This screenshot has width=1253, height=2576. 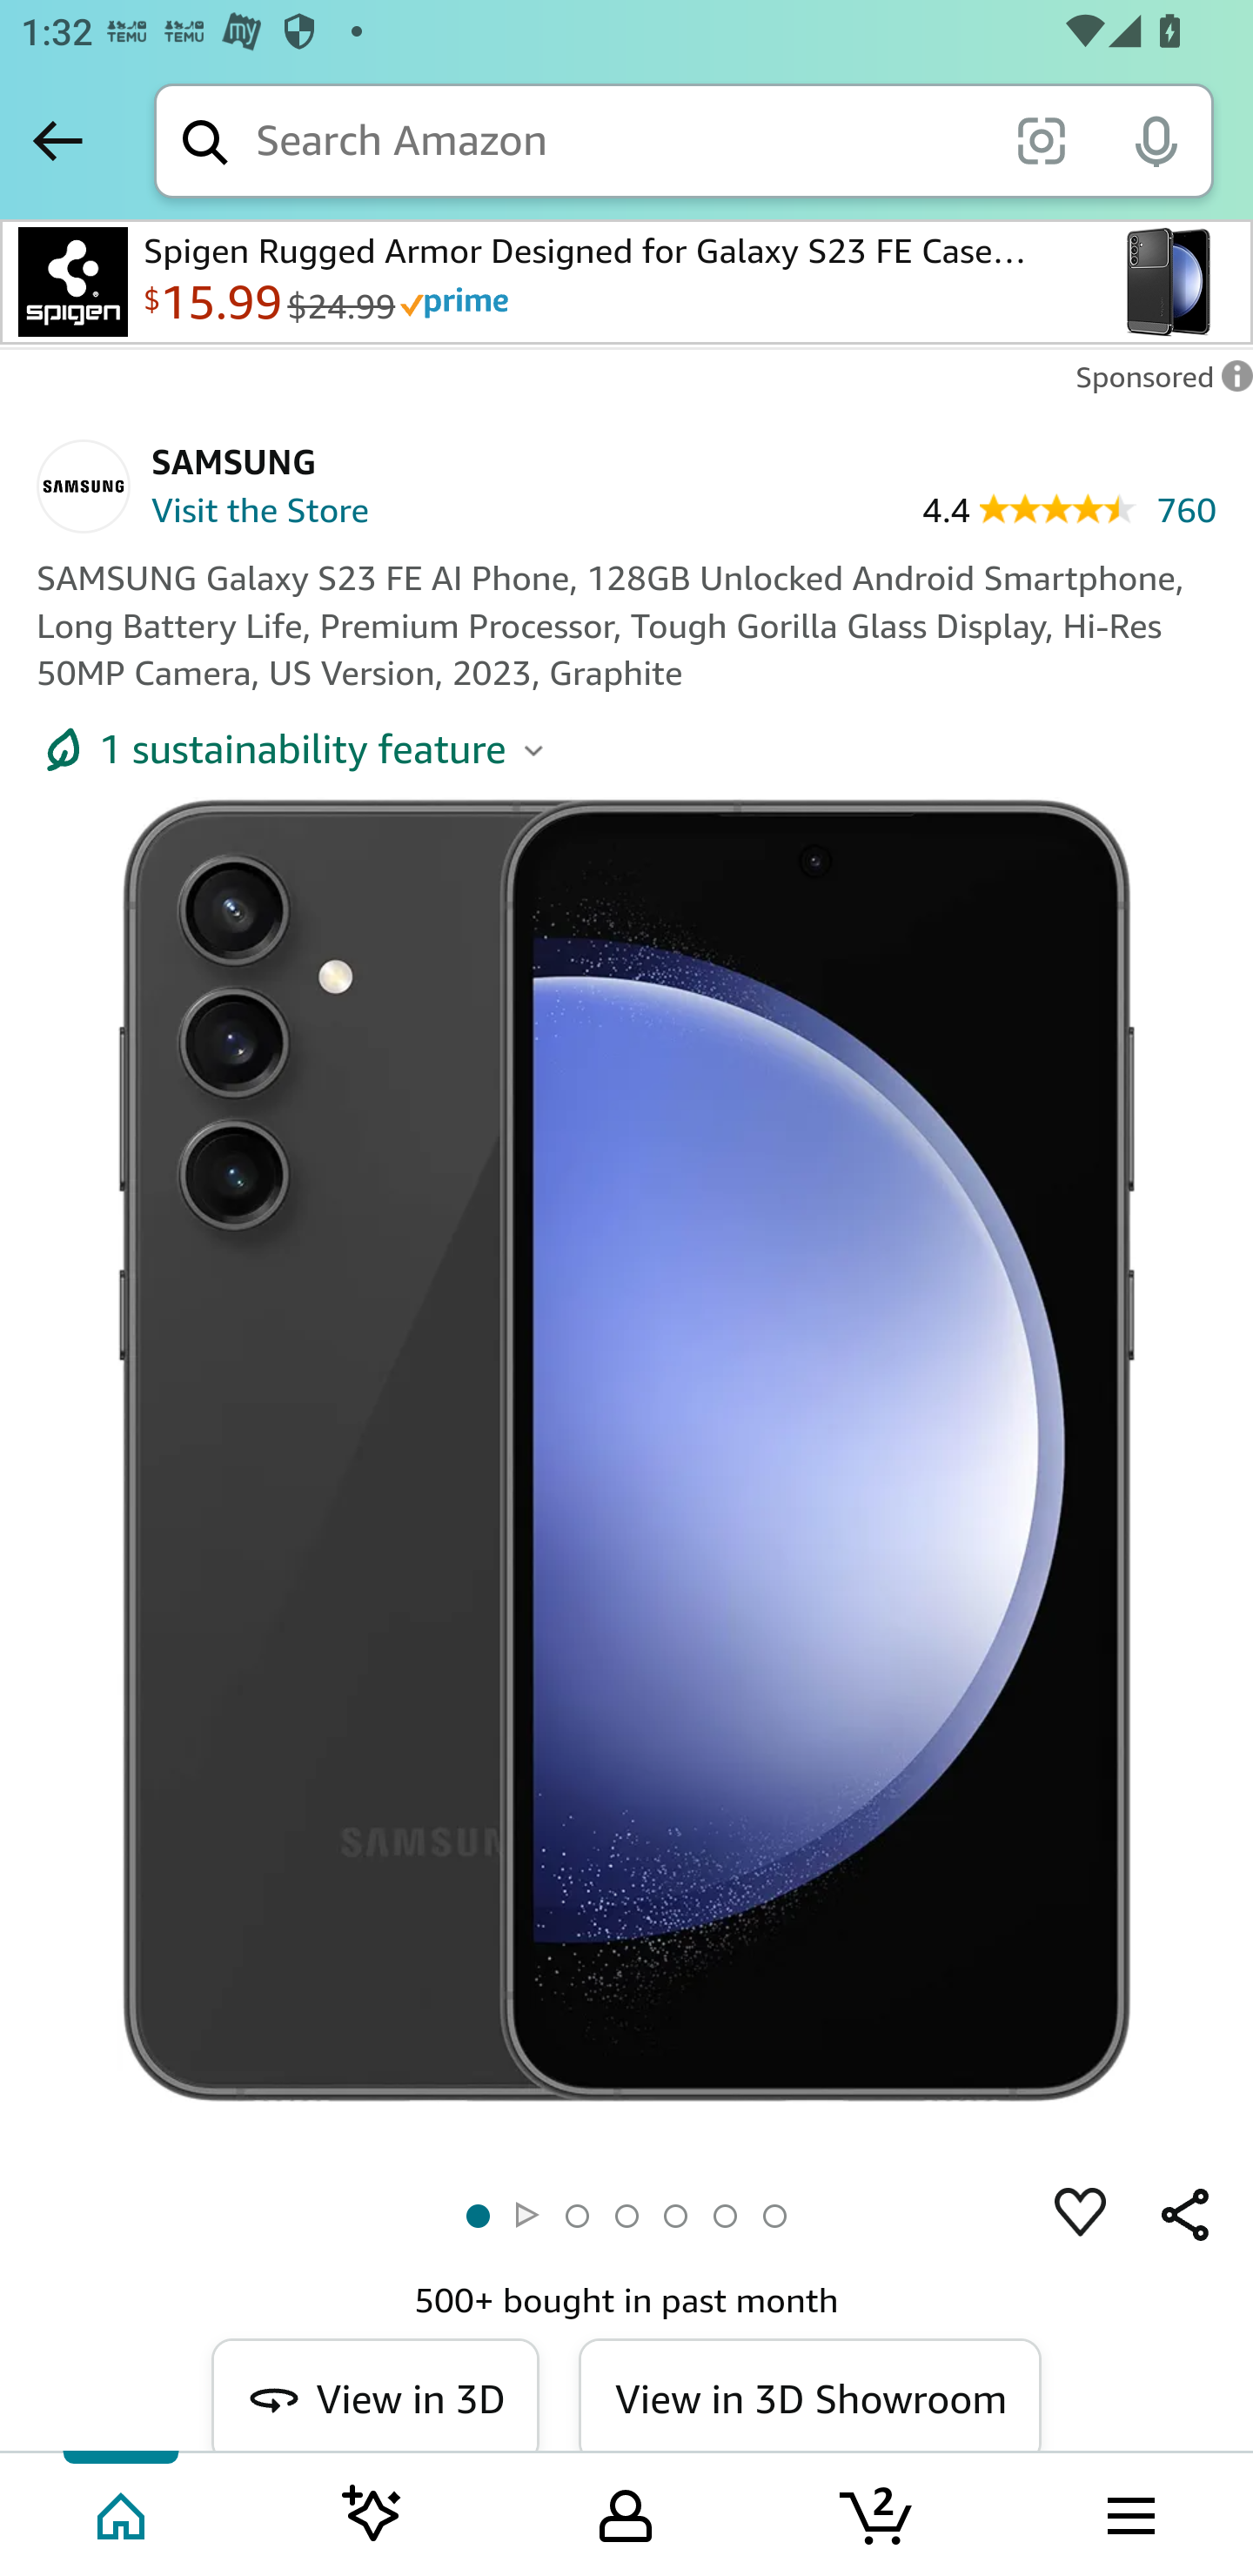 What do you see at coordinates (1041, 139) in the screenshot?
I see `scan it` at bounding box center [1041, 139].